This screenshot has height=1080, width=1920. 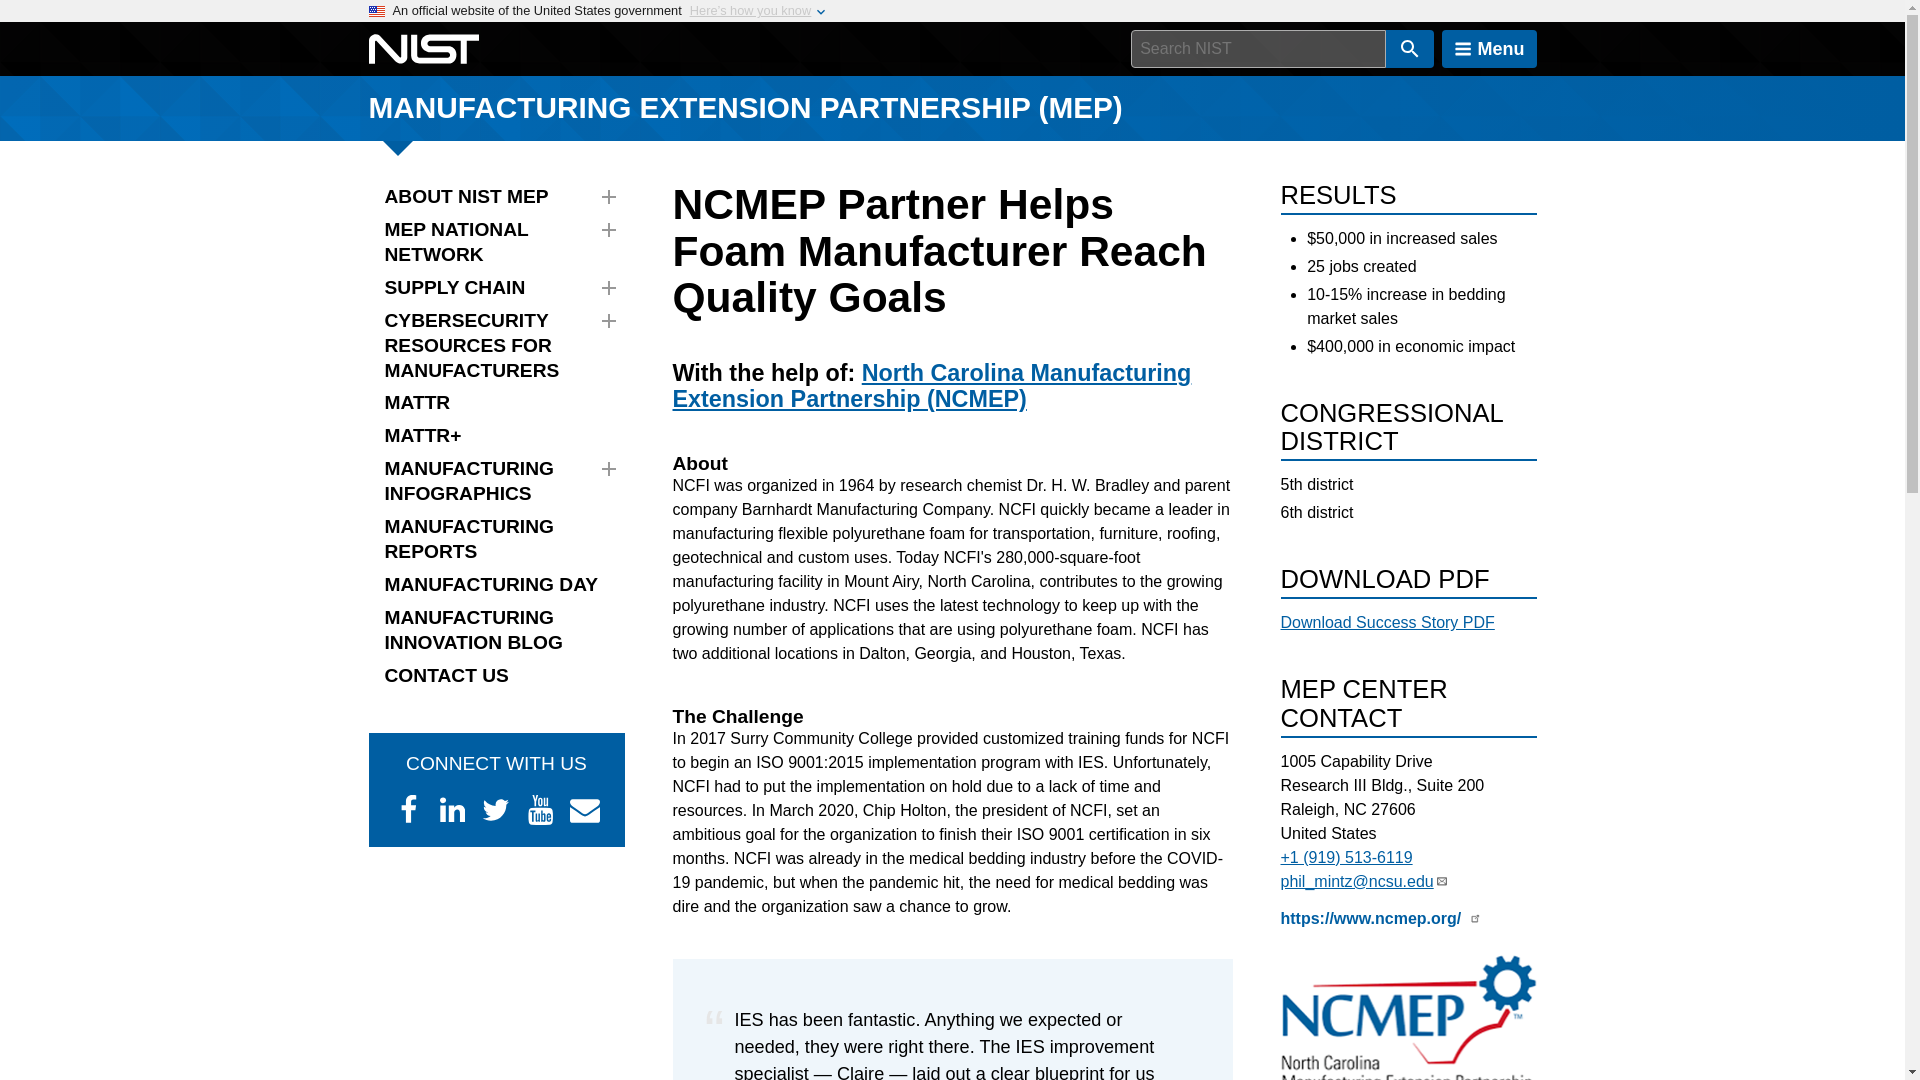 I want to click on MANUFACTURING INNOVATION BLOG, so click(x=496, y=630).